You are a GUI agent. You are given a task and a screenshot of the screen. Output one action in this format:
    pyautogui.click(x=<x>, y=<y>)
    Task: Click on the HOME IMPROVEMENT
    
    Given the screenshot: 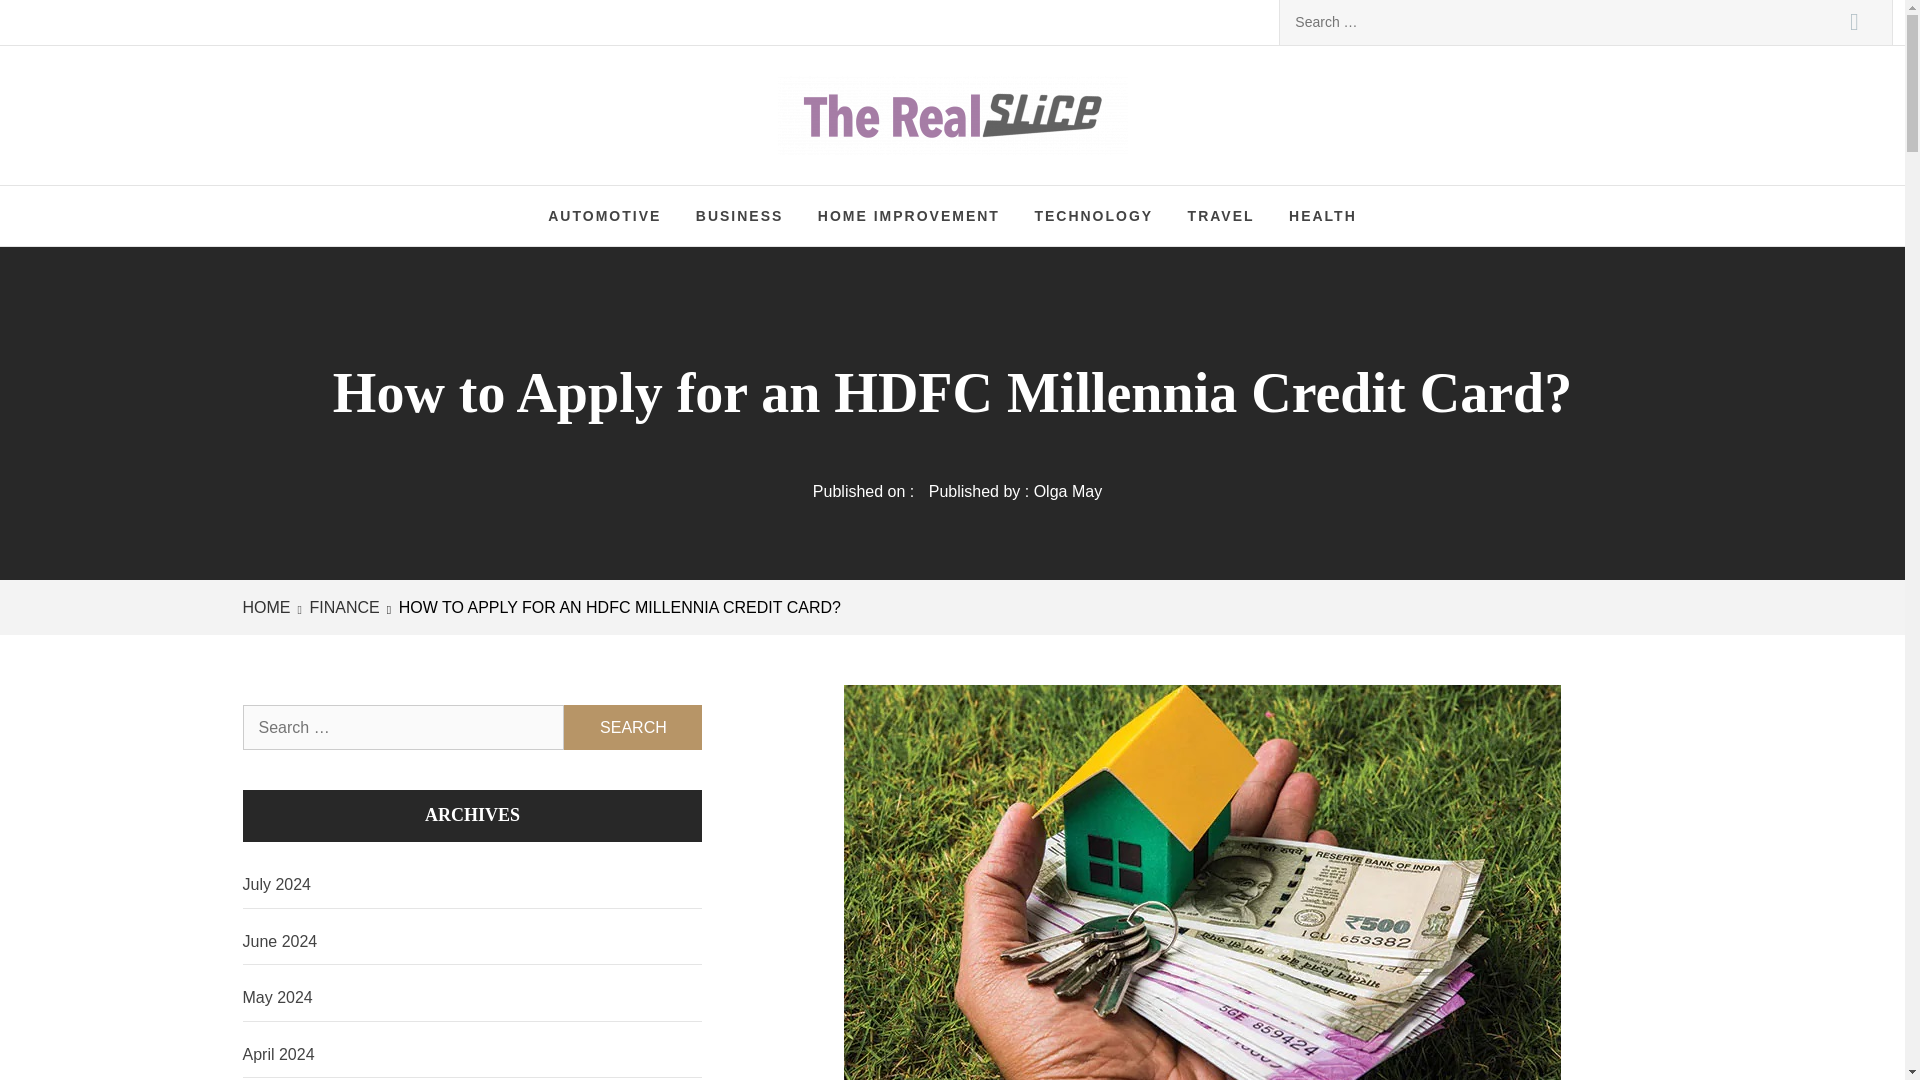 What is the action you would take?
    pyautogui.click(x=908, y=216)
    